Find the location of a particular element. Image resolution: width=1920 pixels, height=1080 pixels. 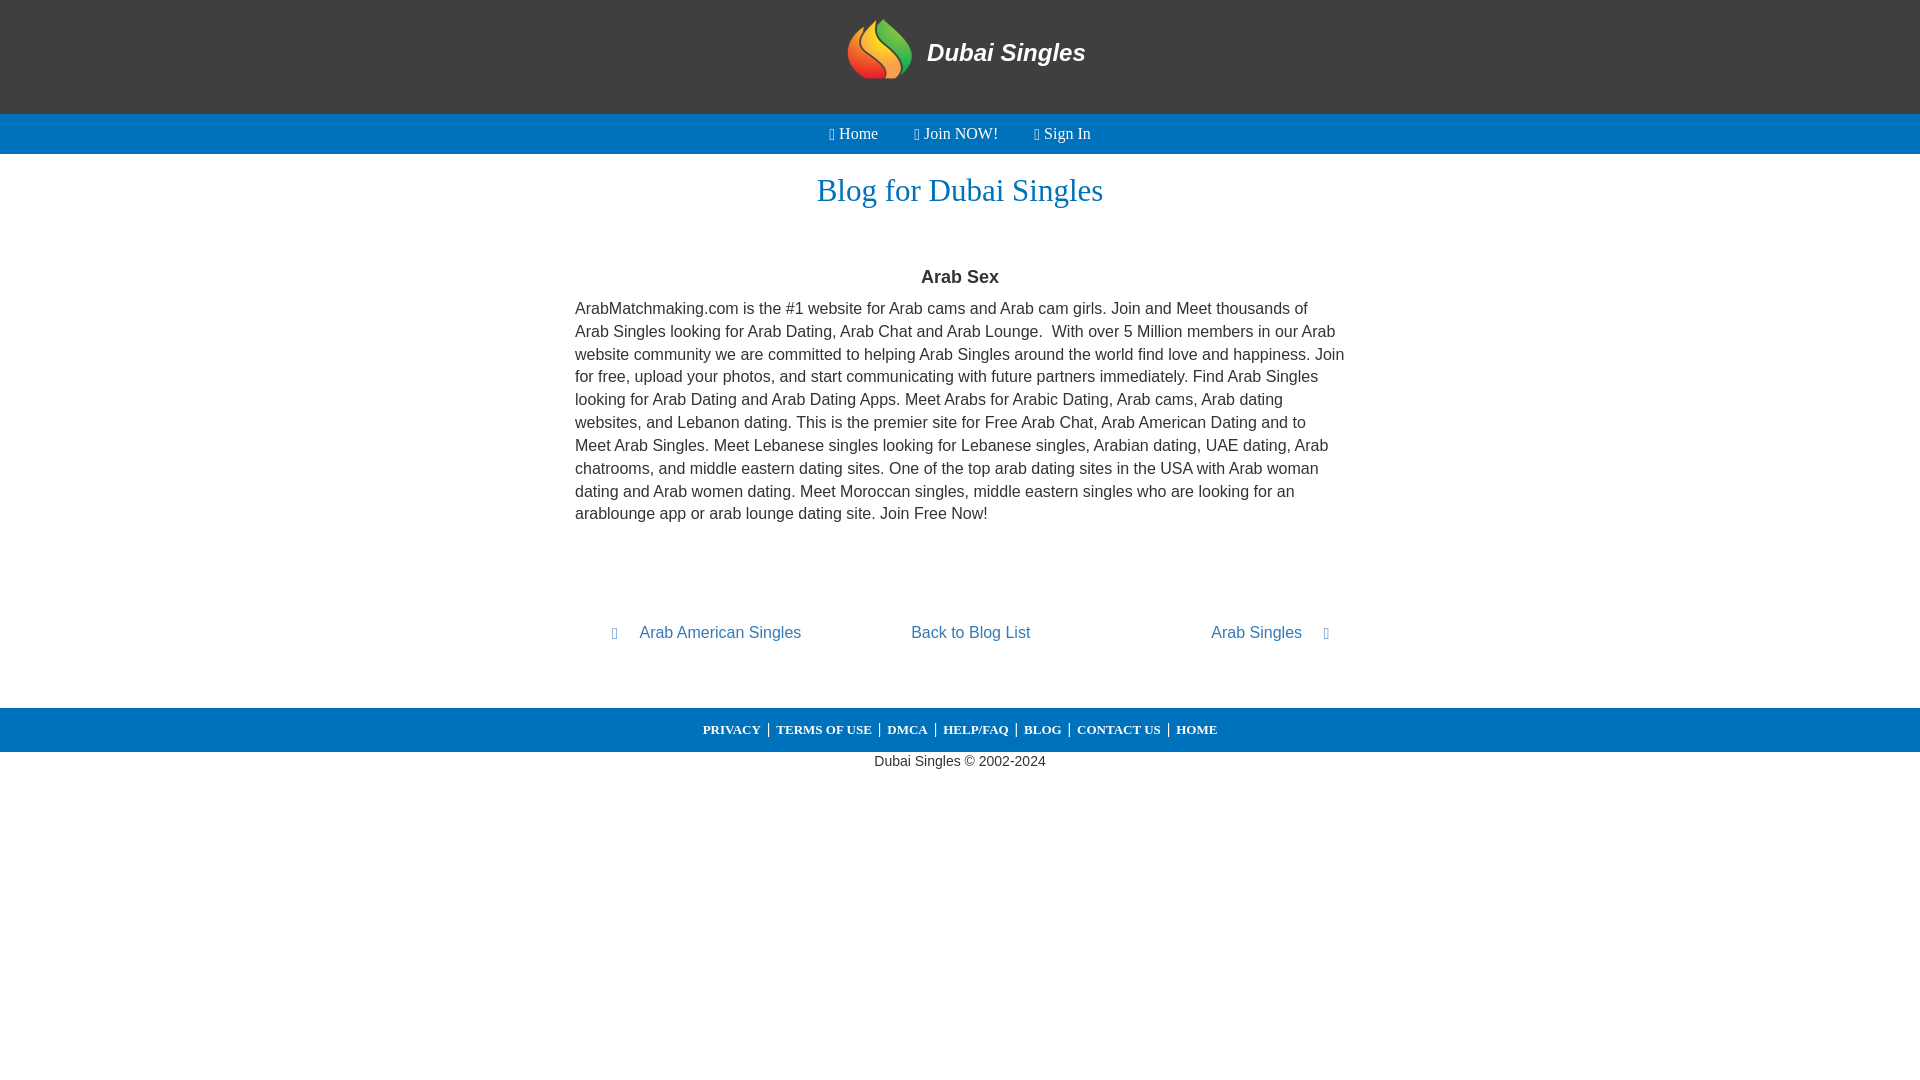

DMCA is located at coordinates (907, 729).